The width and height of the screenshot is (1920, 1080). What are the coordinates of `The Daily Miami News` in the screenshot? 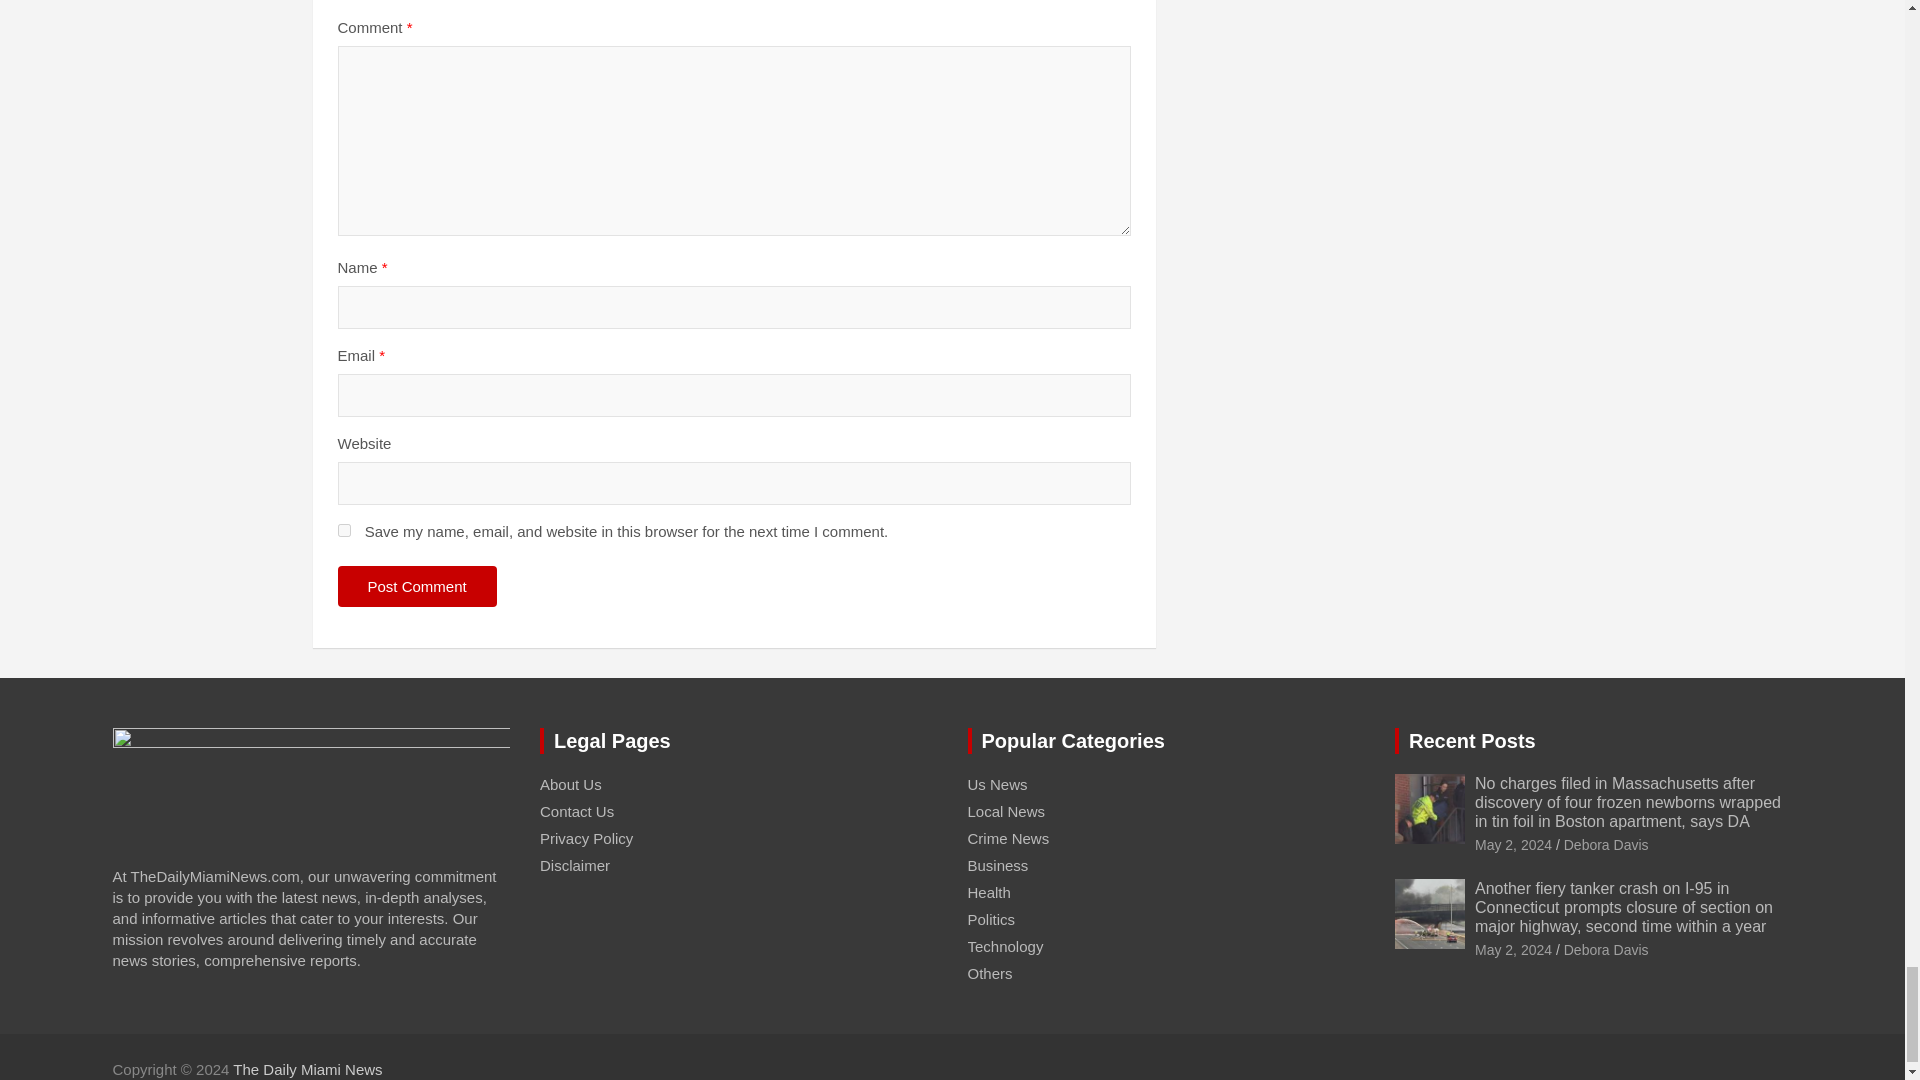 It's located at (307, 1068).